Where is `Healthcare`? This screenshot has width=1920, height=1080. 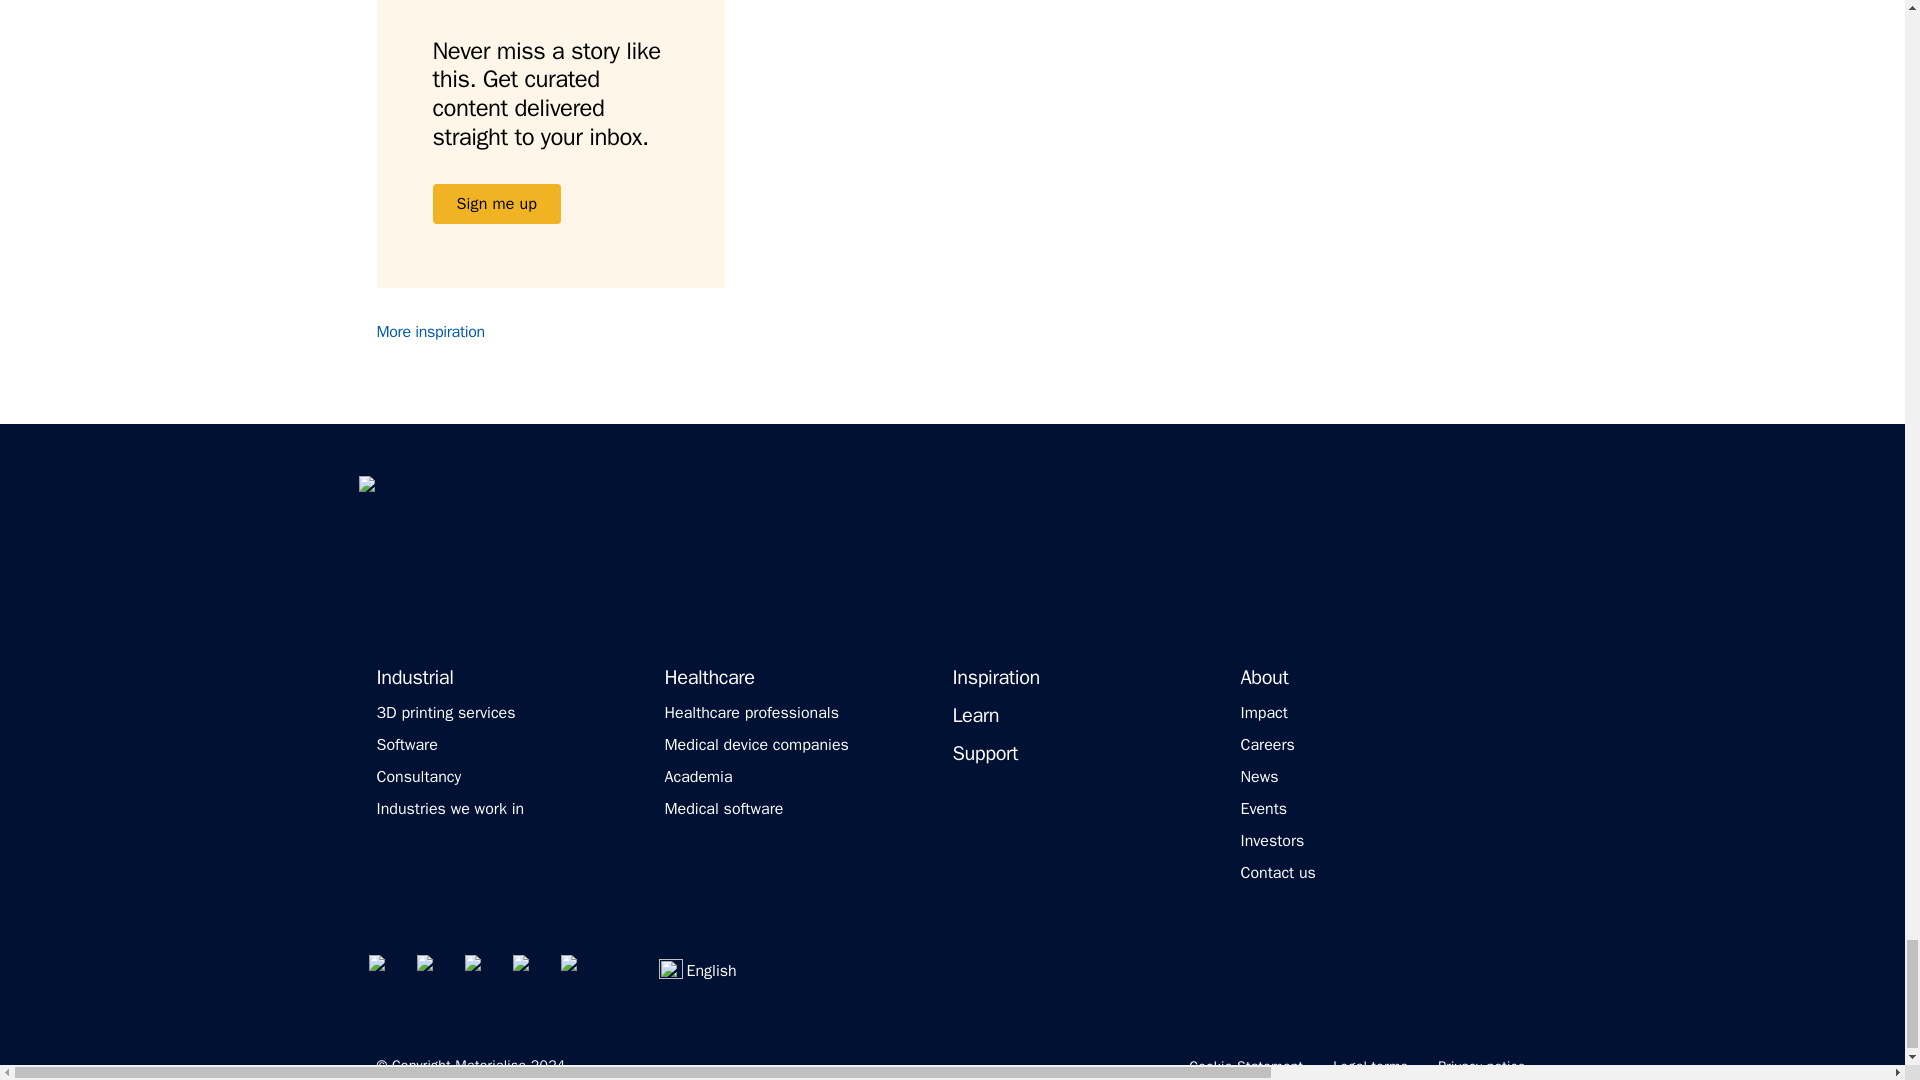
Healthcare is located at coordinates (709, 678).